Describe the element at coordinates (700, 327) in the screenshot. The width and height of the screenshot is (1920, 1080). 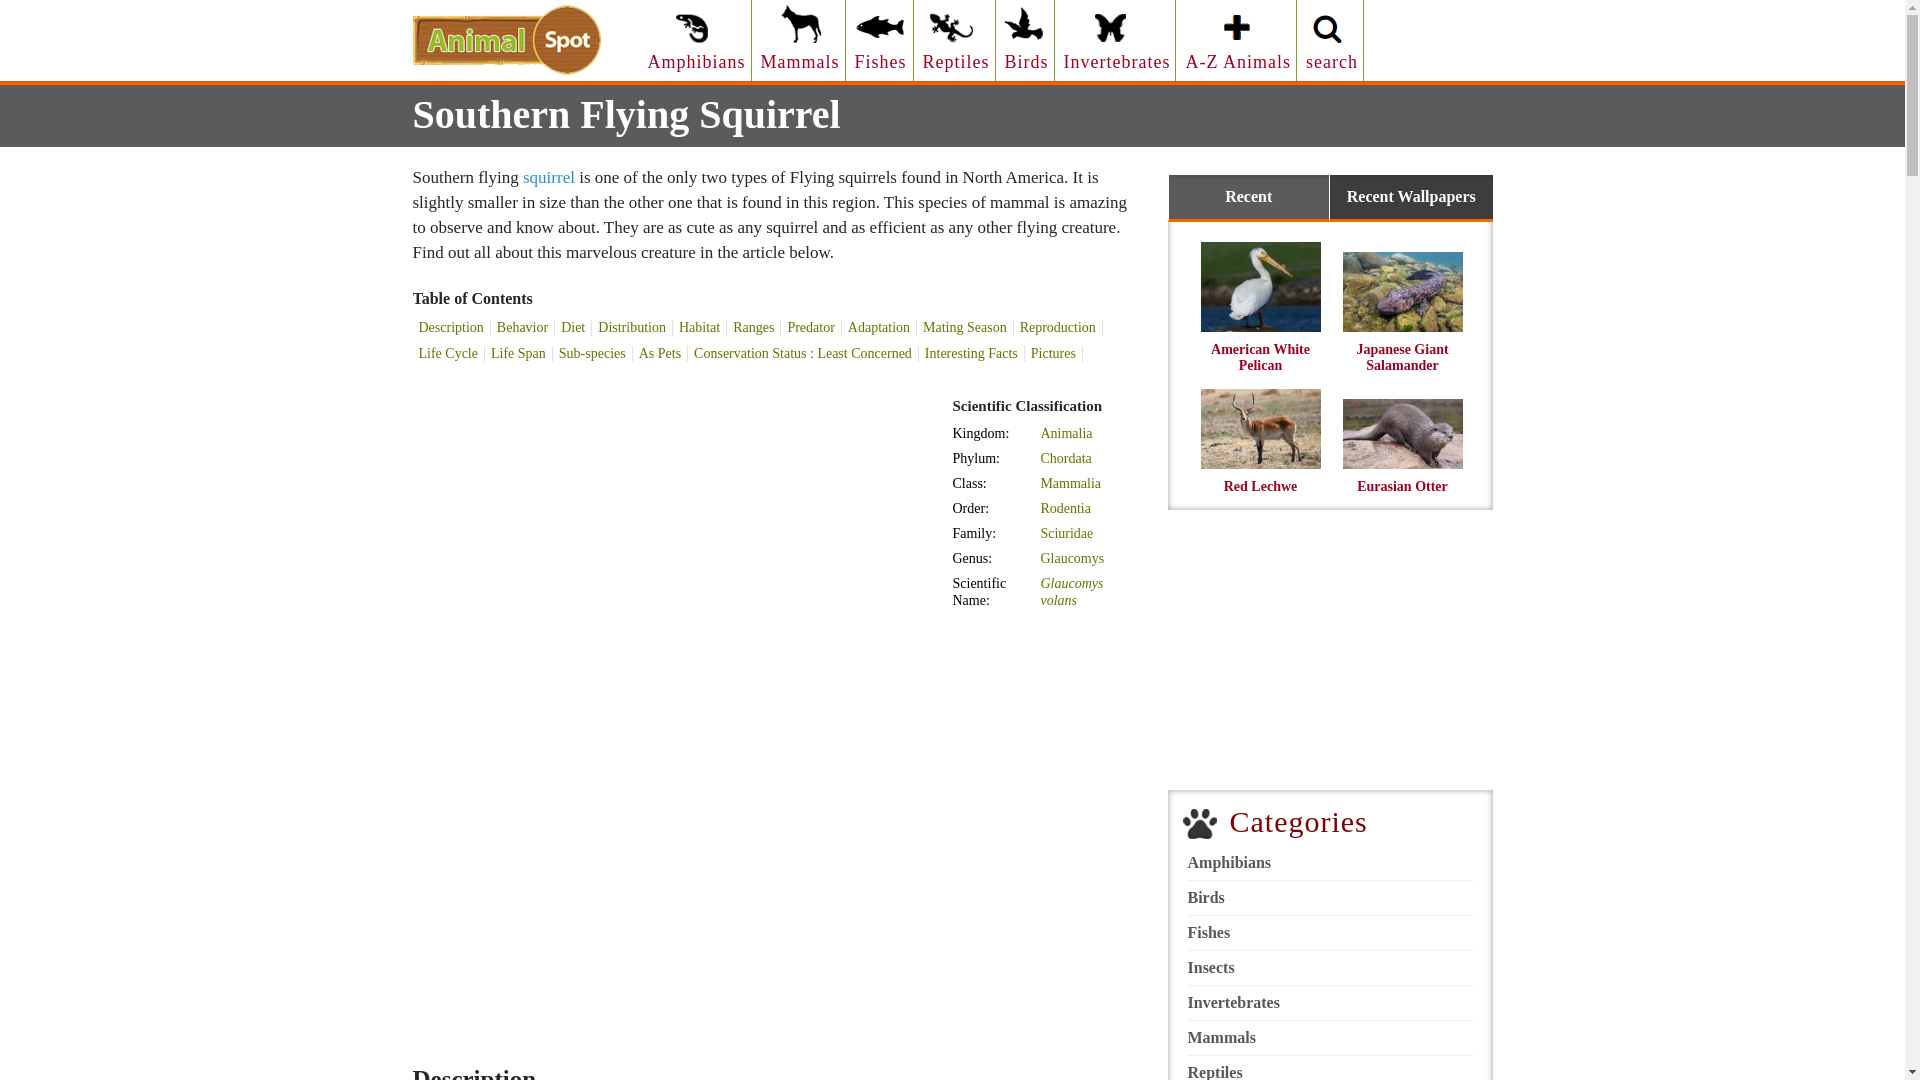
I see `Habitat` at that location.